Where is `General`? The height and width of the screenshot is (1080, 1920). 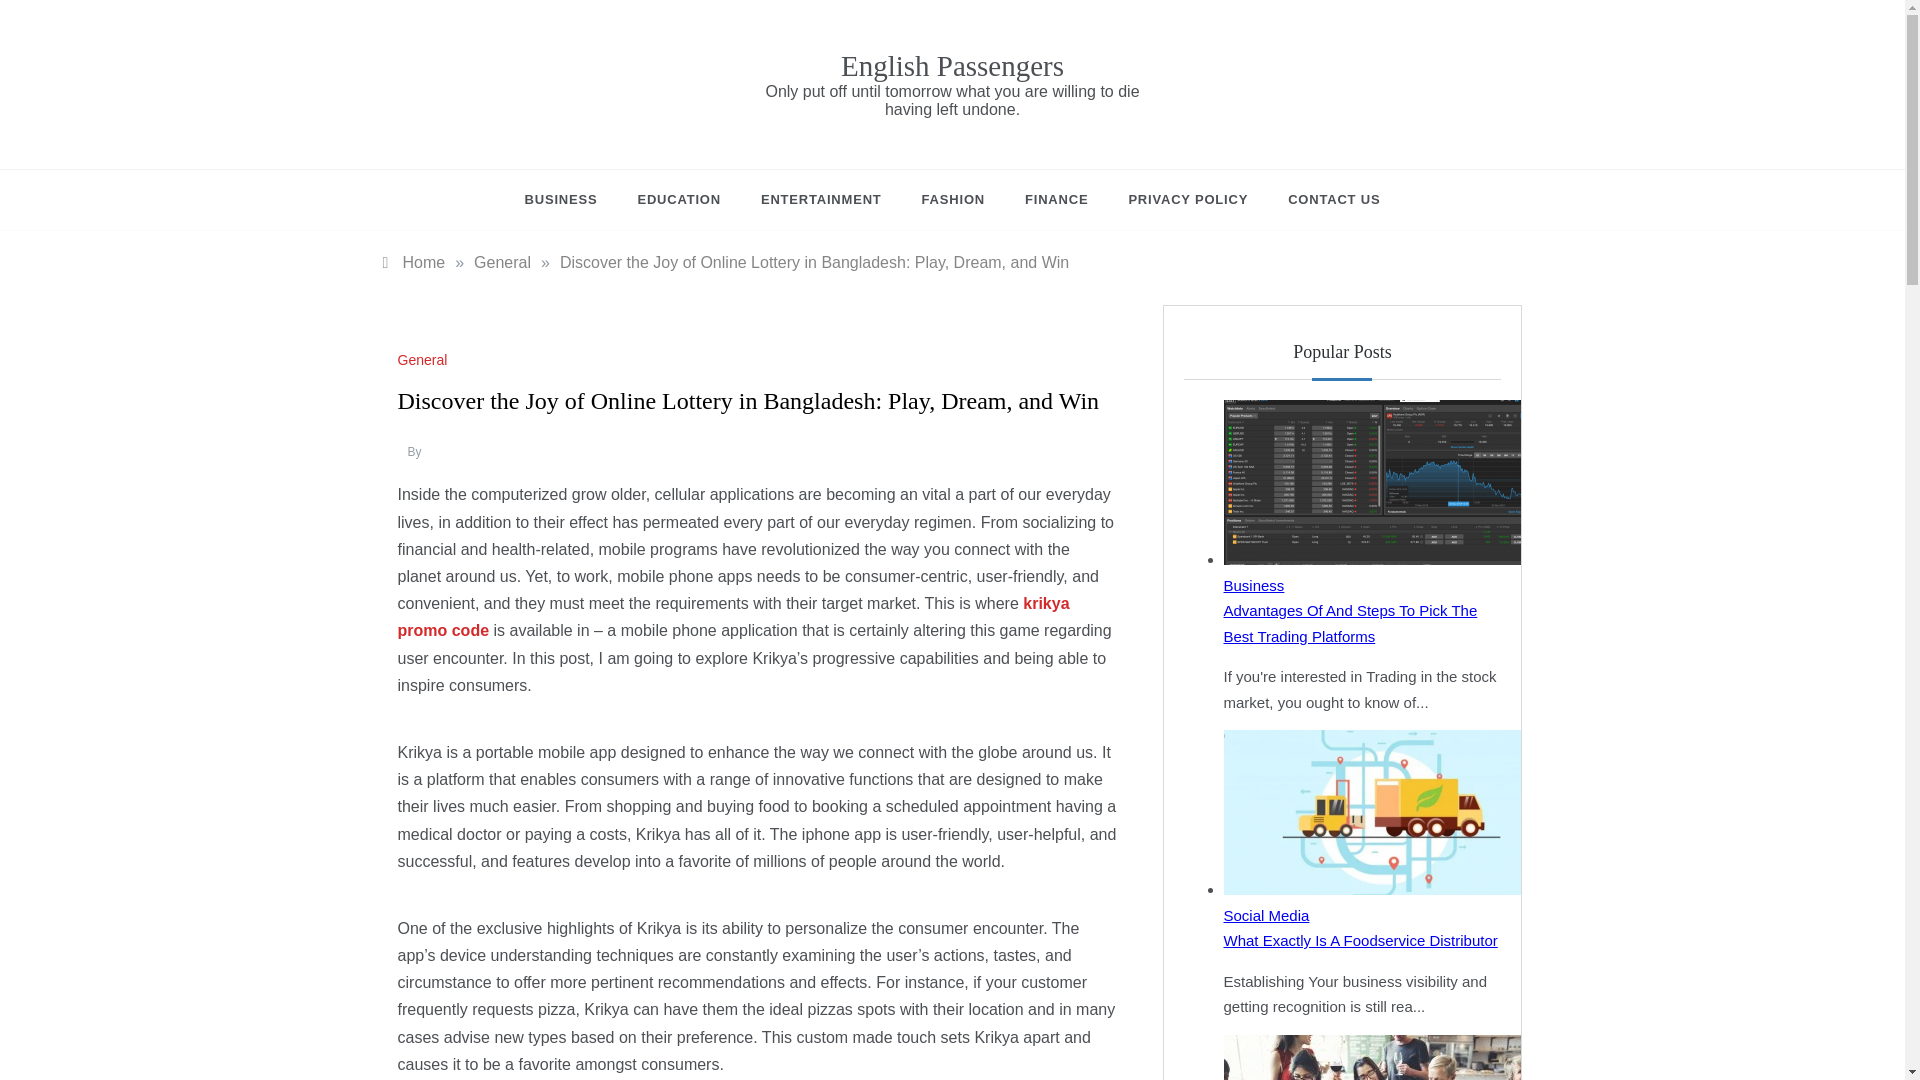 General is located at coordinates (502, 262).